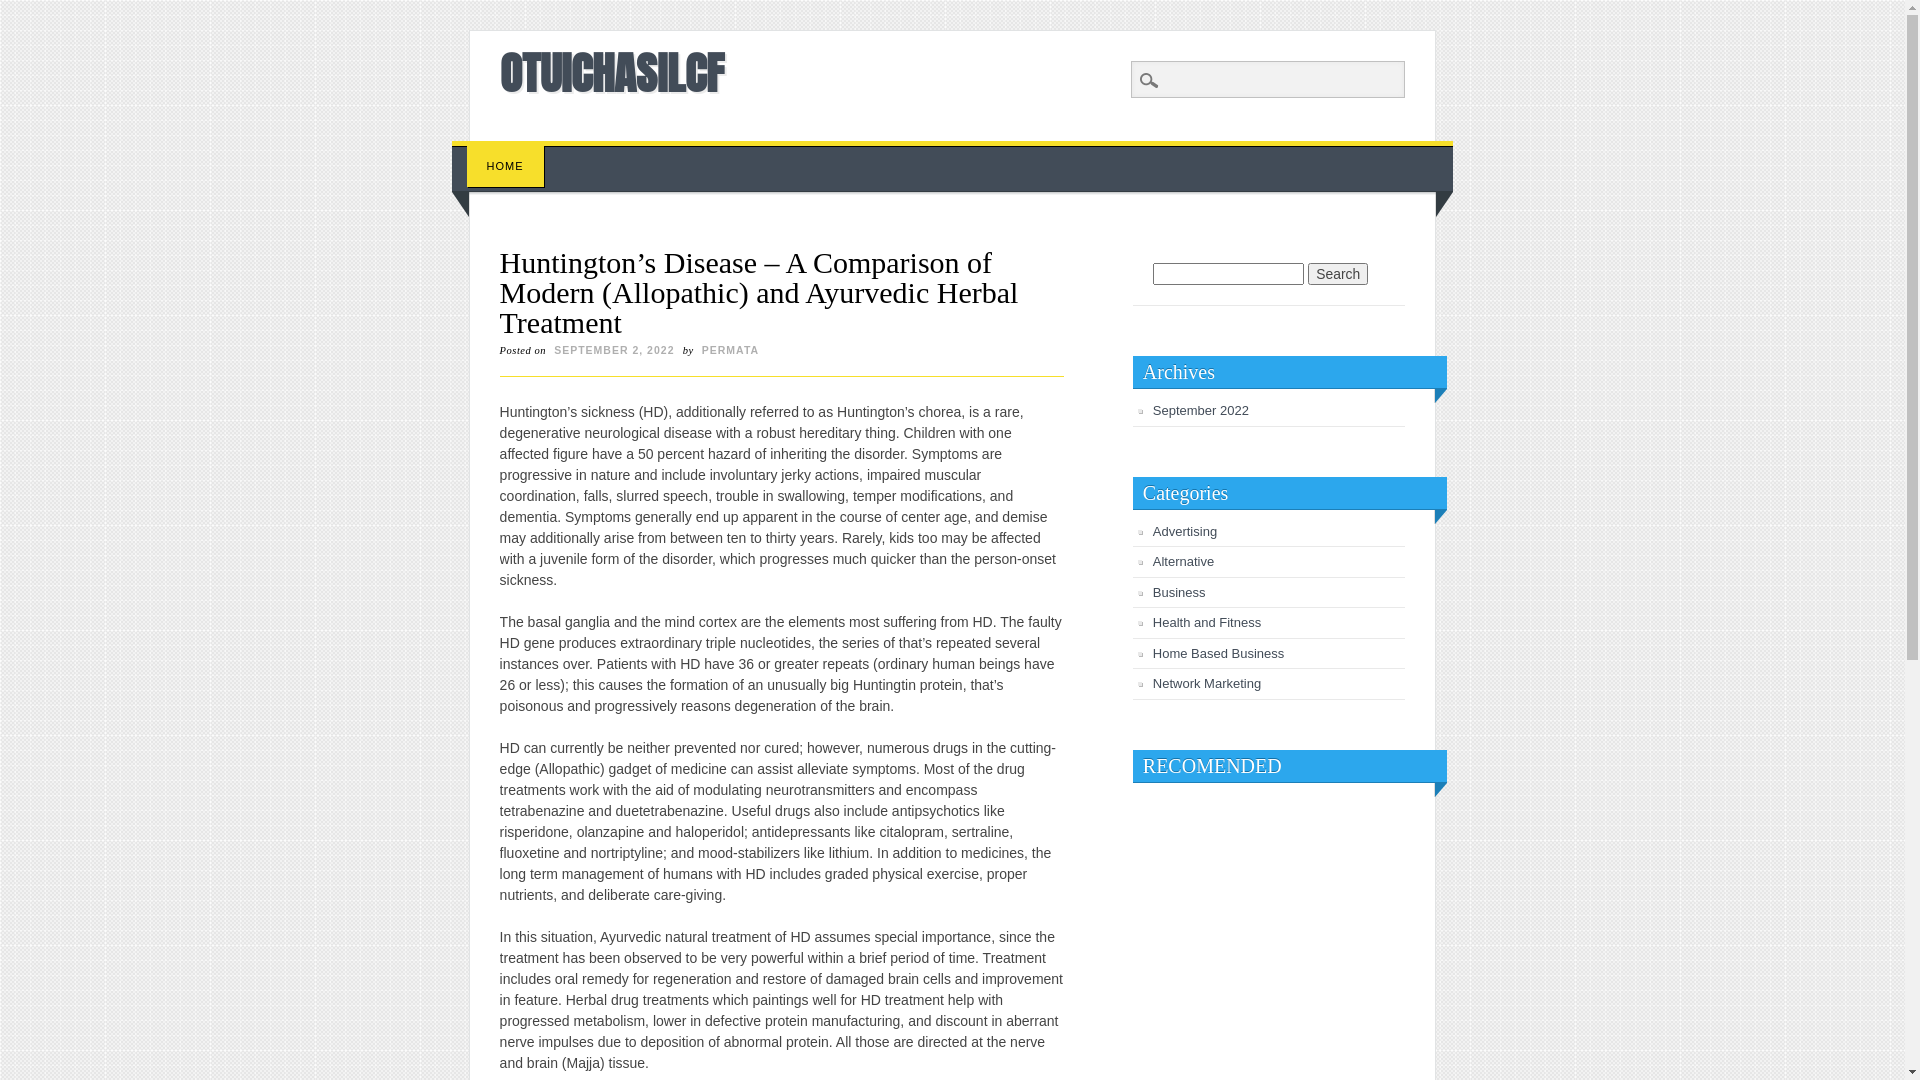  What do you see at coordinates (1338, 274) in the screenshot?
I see `Search` at bounding box center [1338, 274].